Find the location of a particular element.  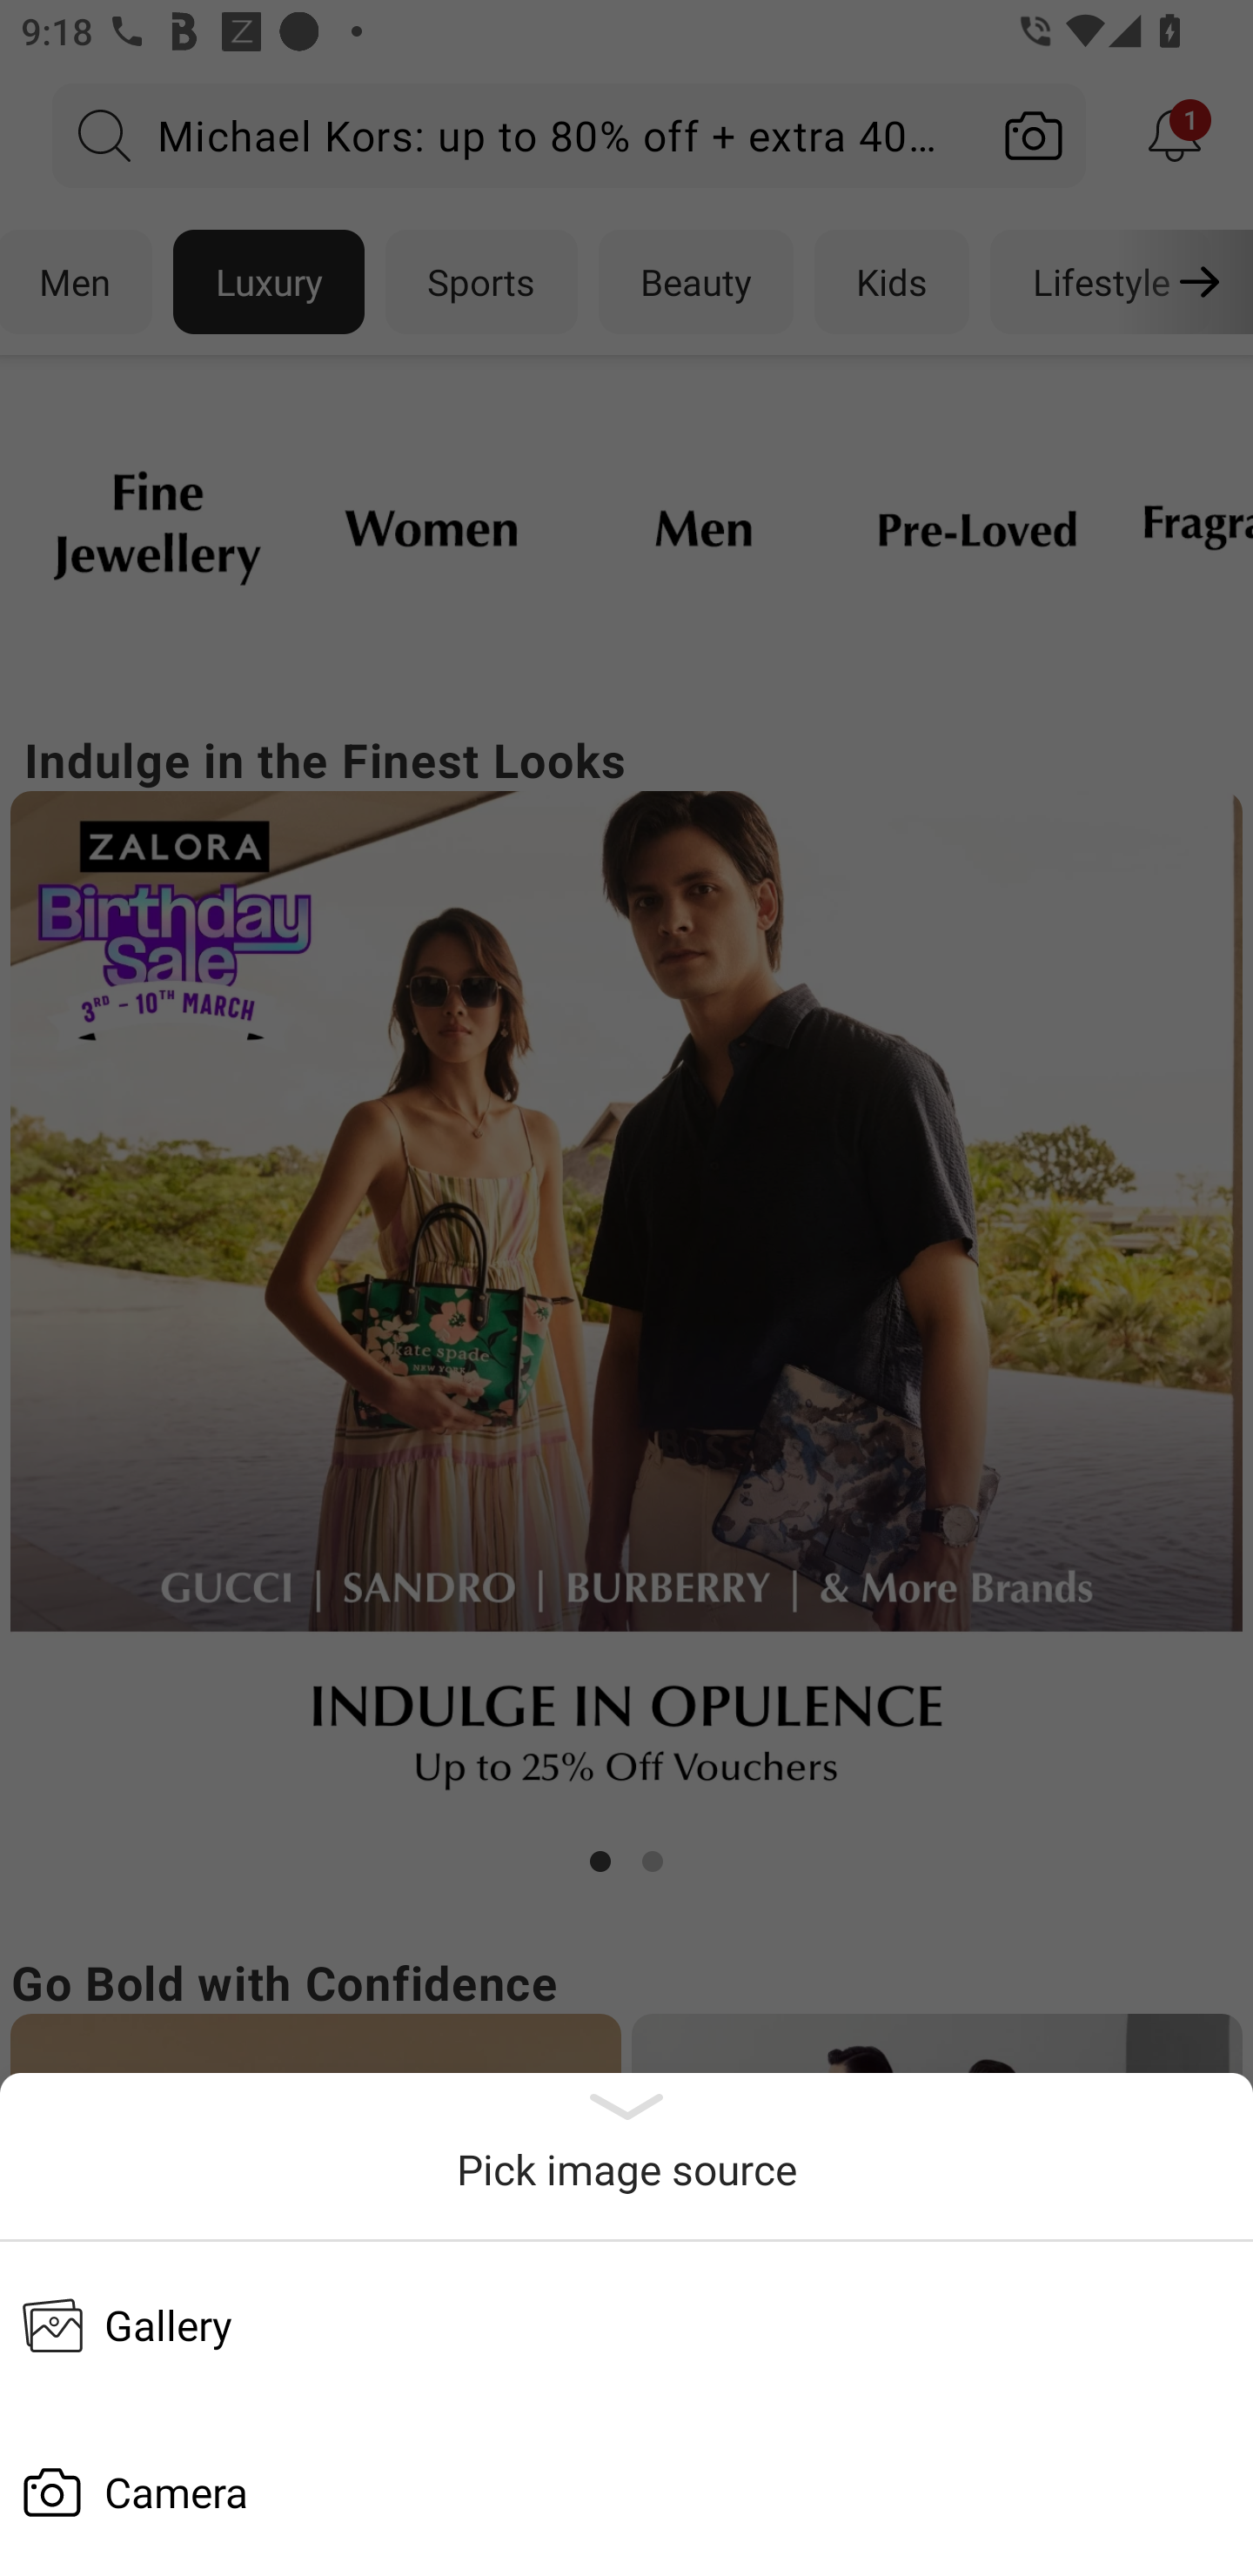

Gallery is located at coordinates (626, 2324).